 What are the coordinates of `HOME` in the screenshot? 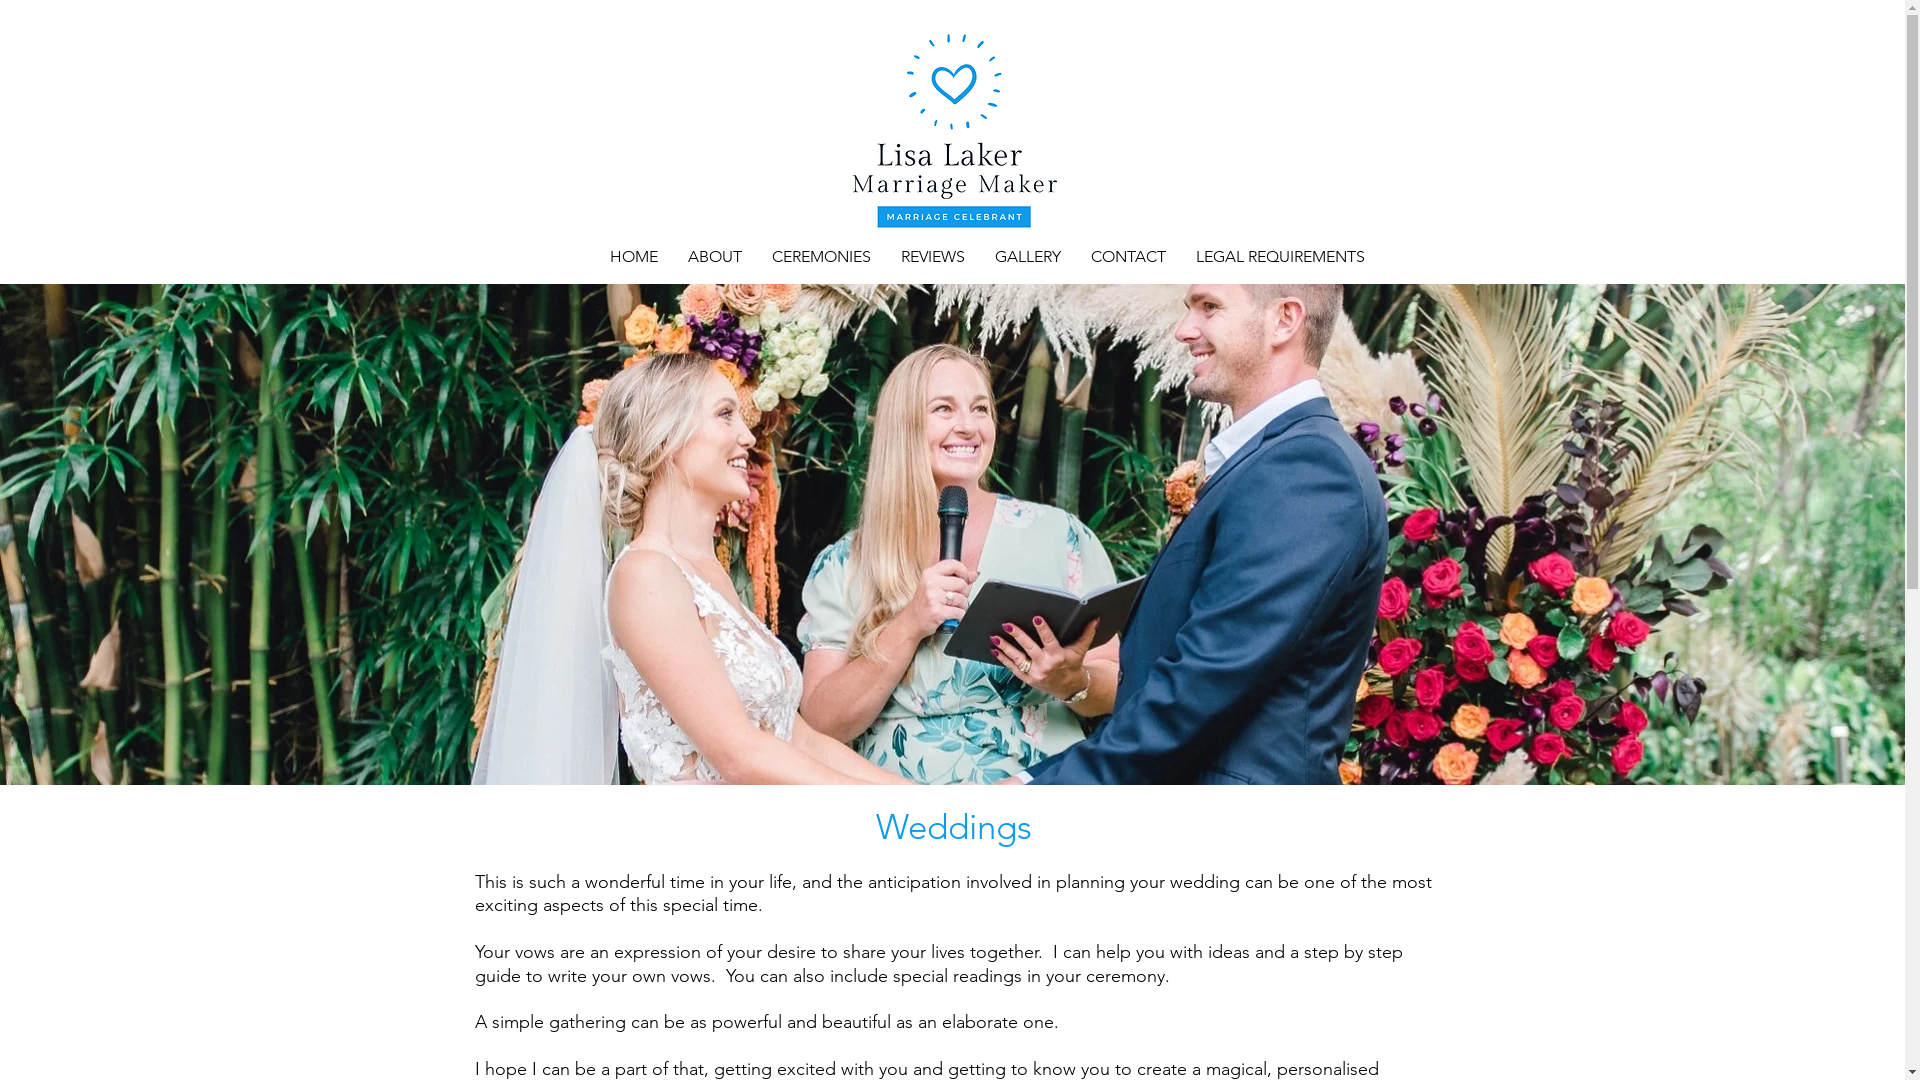 It's located at (633, 257).